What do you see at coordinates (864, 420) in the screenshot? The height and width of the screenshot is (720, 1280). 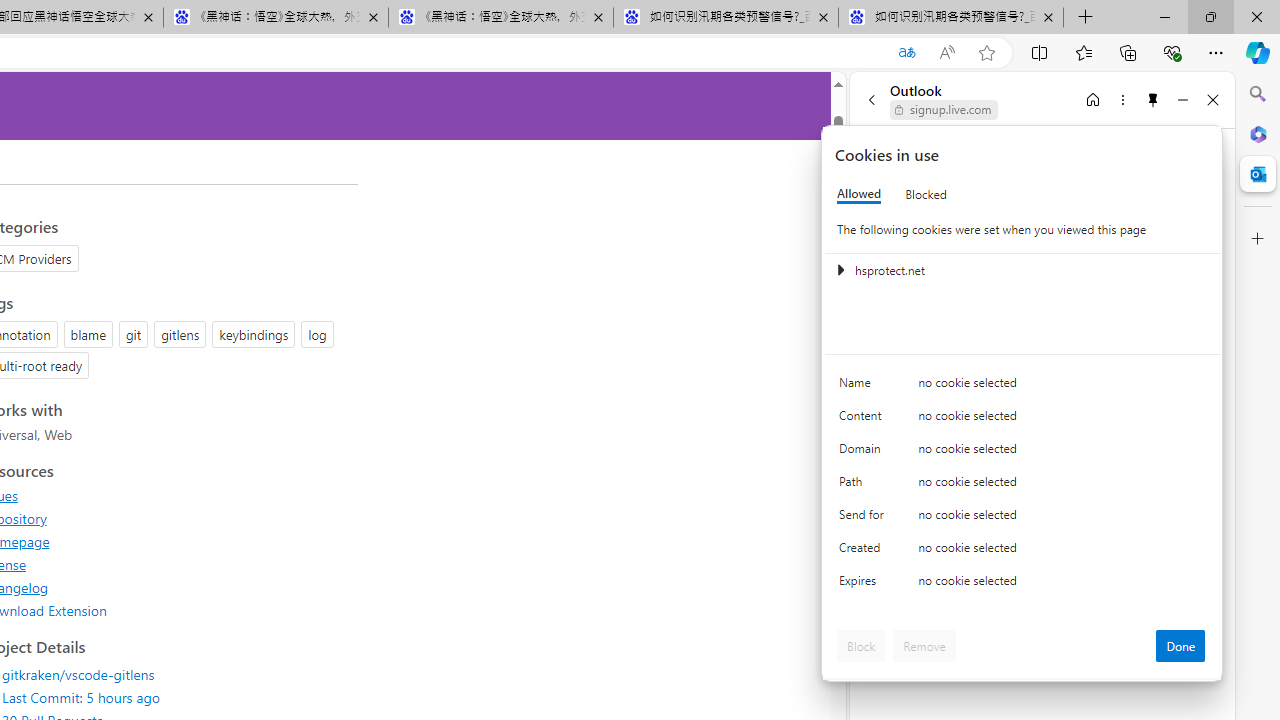 I see `Content` at bounding box center [864, 420].